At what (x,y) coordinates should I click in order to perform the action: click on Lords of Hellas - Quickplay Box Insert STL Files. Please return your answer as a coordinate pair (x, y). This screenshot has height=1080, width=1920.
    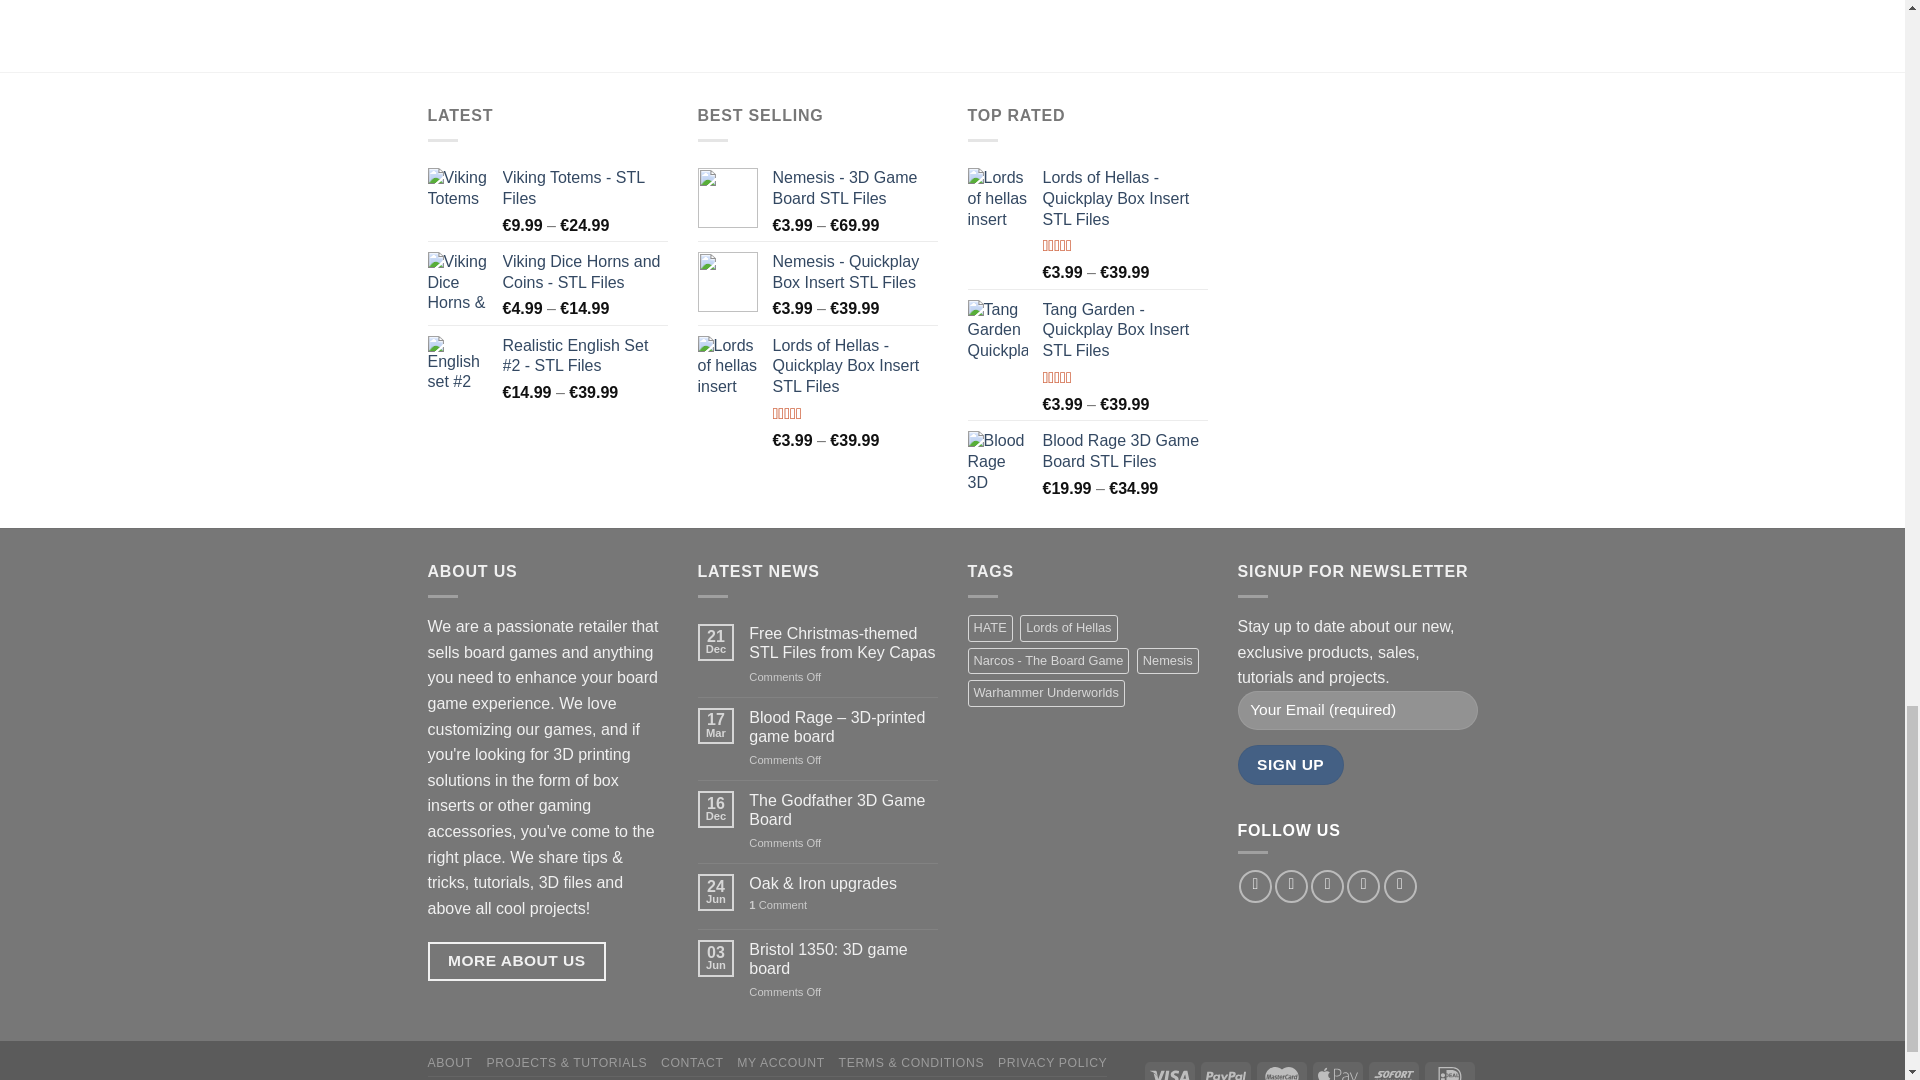
    Looking at the image, I should click on (1124, 199).